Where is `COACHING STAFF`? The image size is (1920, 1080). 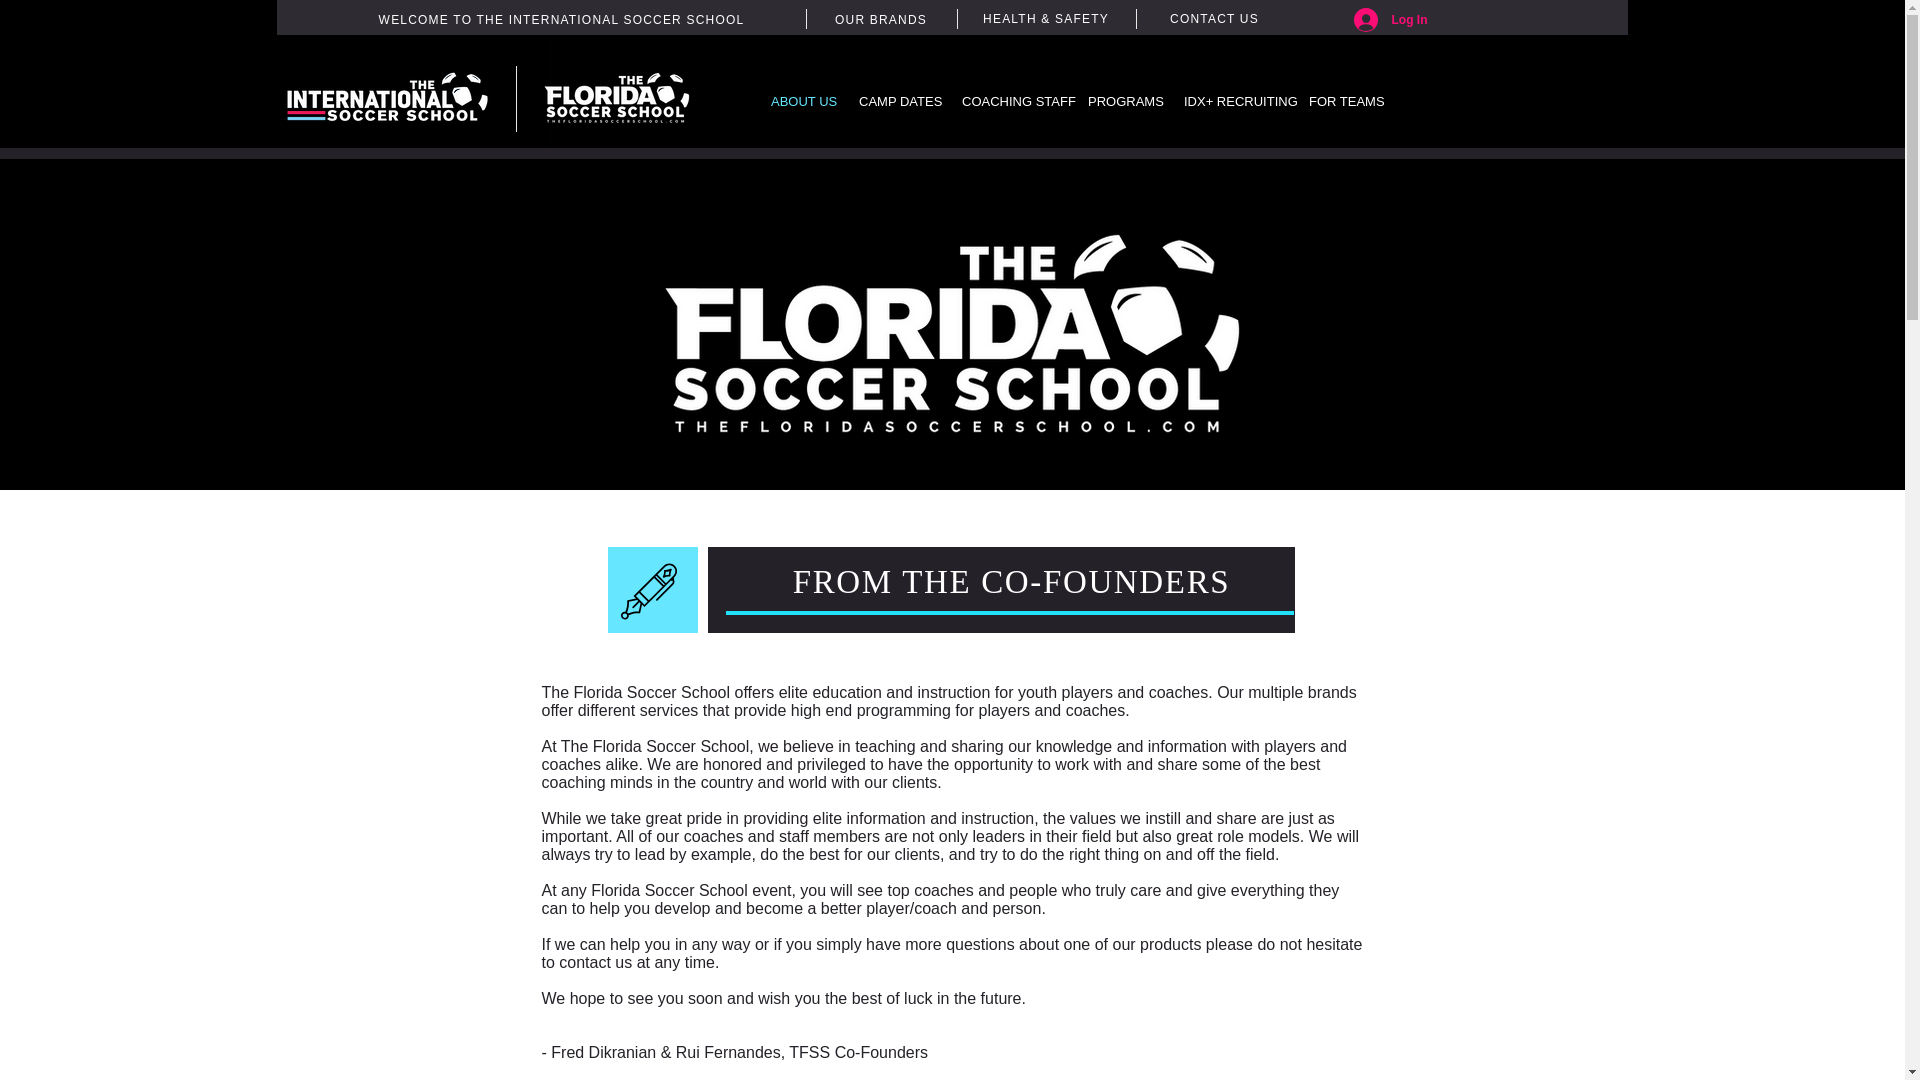
COACHING STAFF is located at coordinates (1010, 102).